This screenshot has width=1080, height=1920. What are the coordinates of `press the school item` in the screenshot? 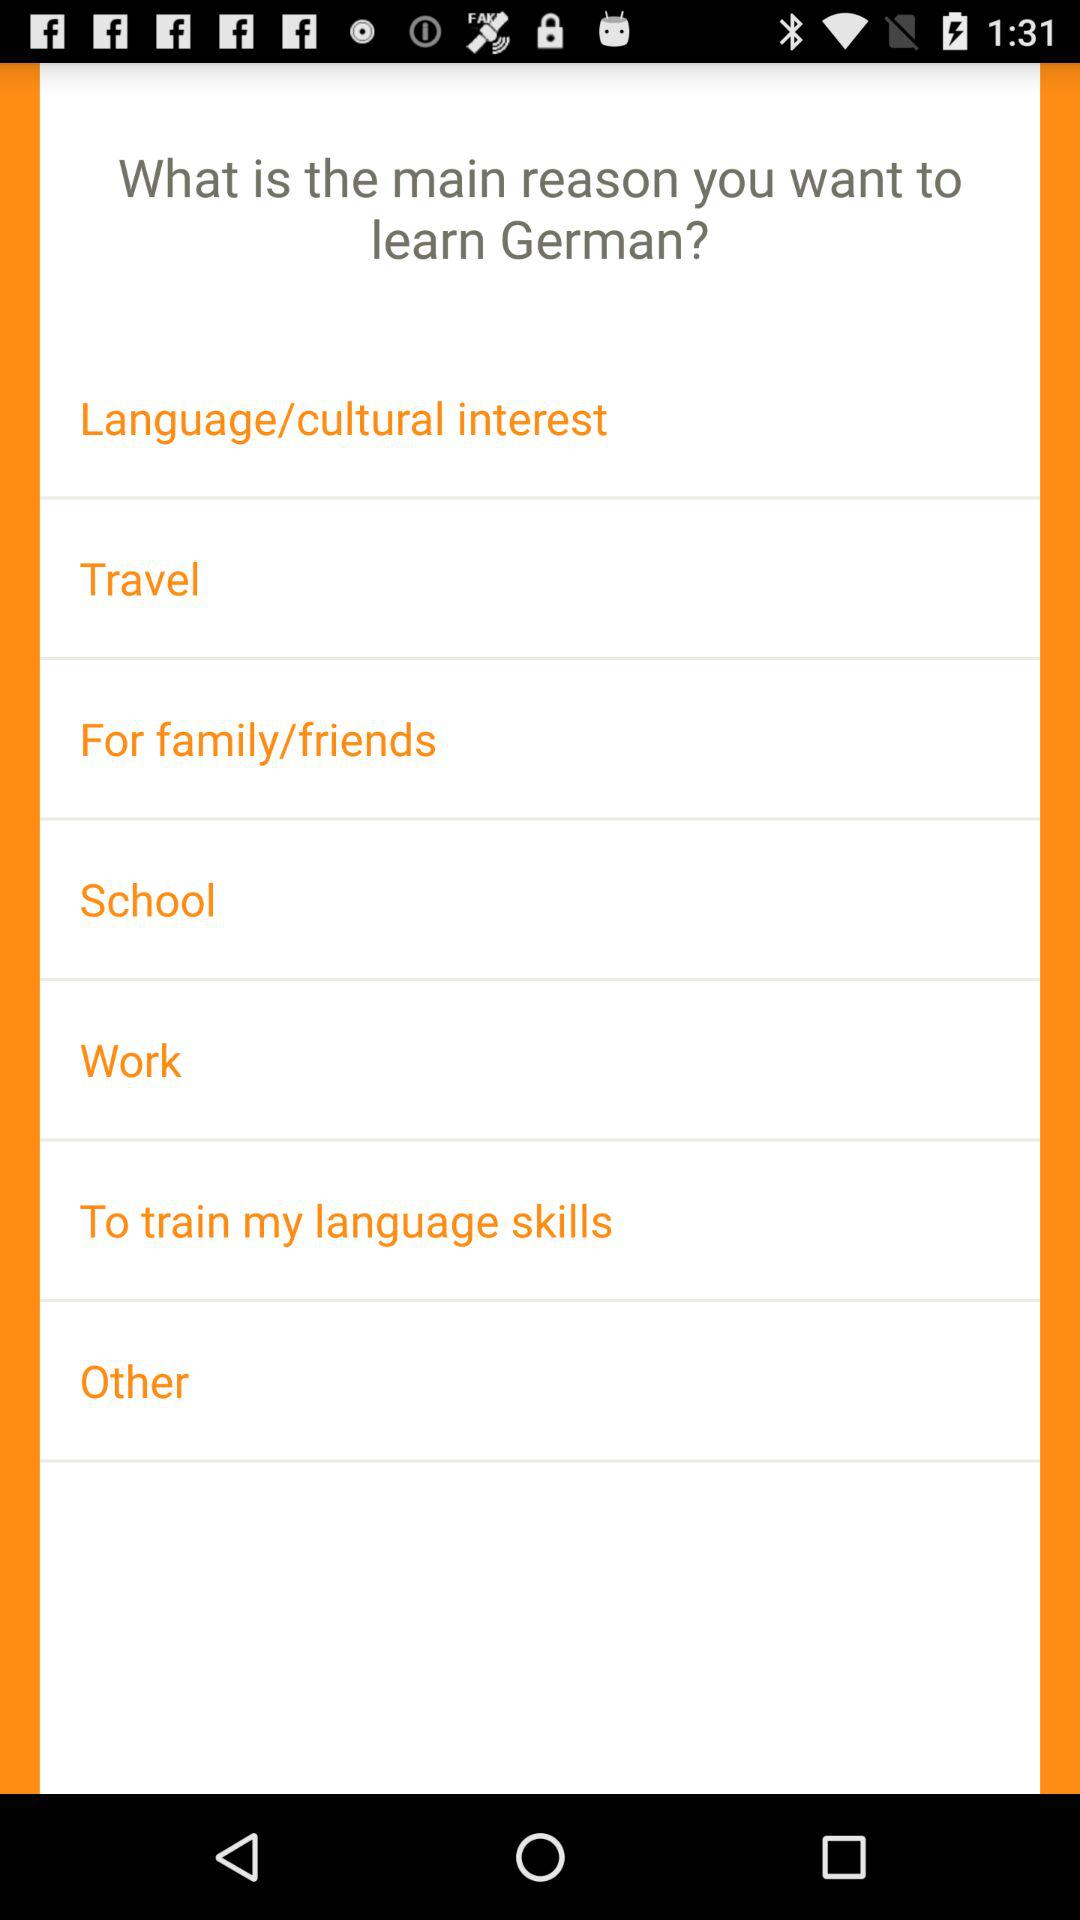 It's located at (540, 898).